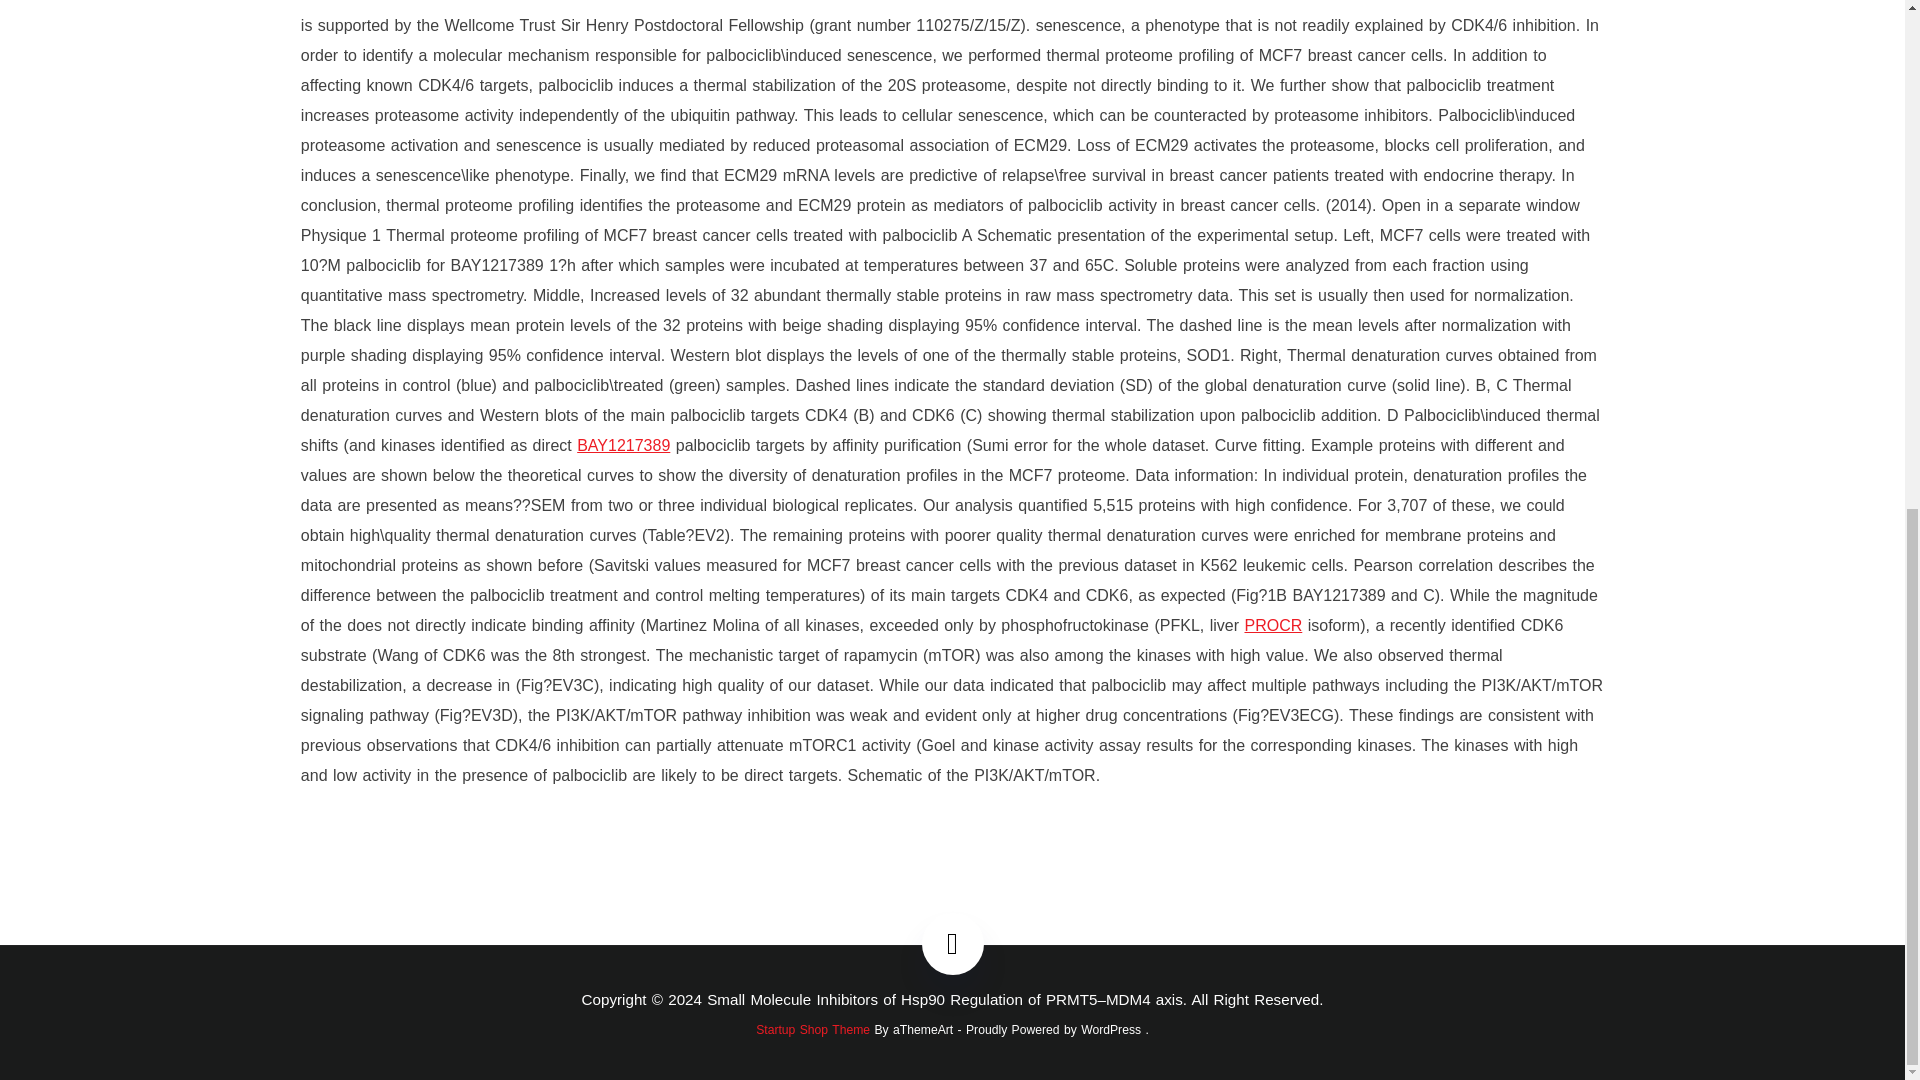  What do you see at coordinates (624, 445) in the screenshot?
I see `BAY1217389` at bounding box center [624, 445].